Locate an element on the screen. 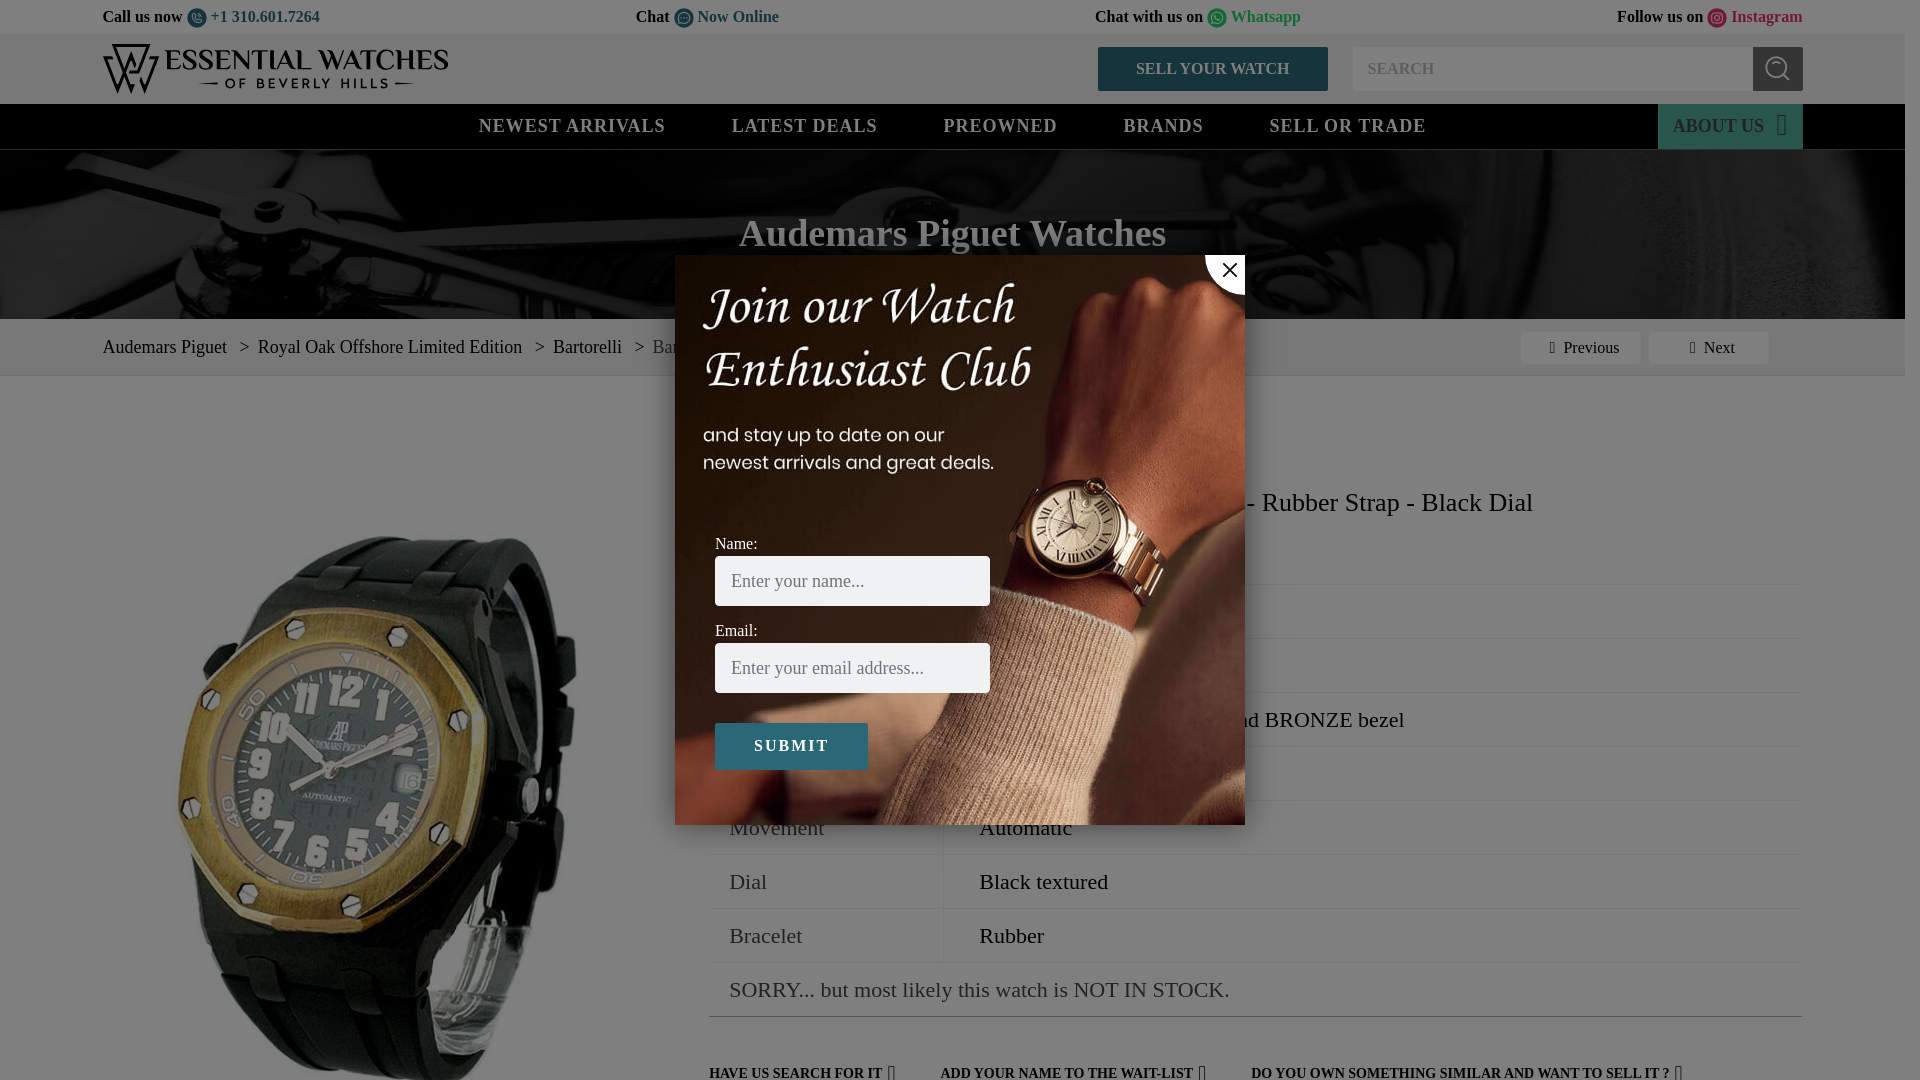  NEWEST ARRIVALS is located at coordinates (572, 126).